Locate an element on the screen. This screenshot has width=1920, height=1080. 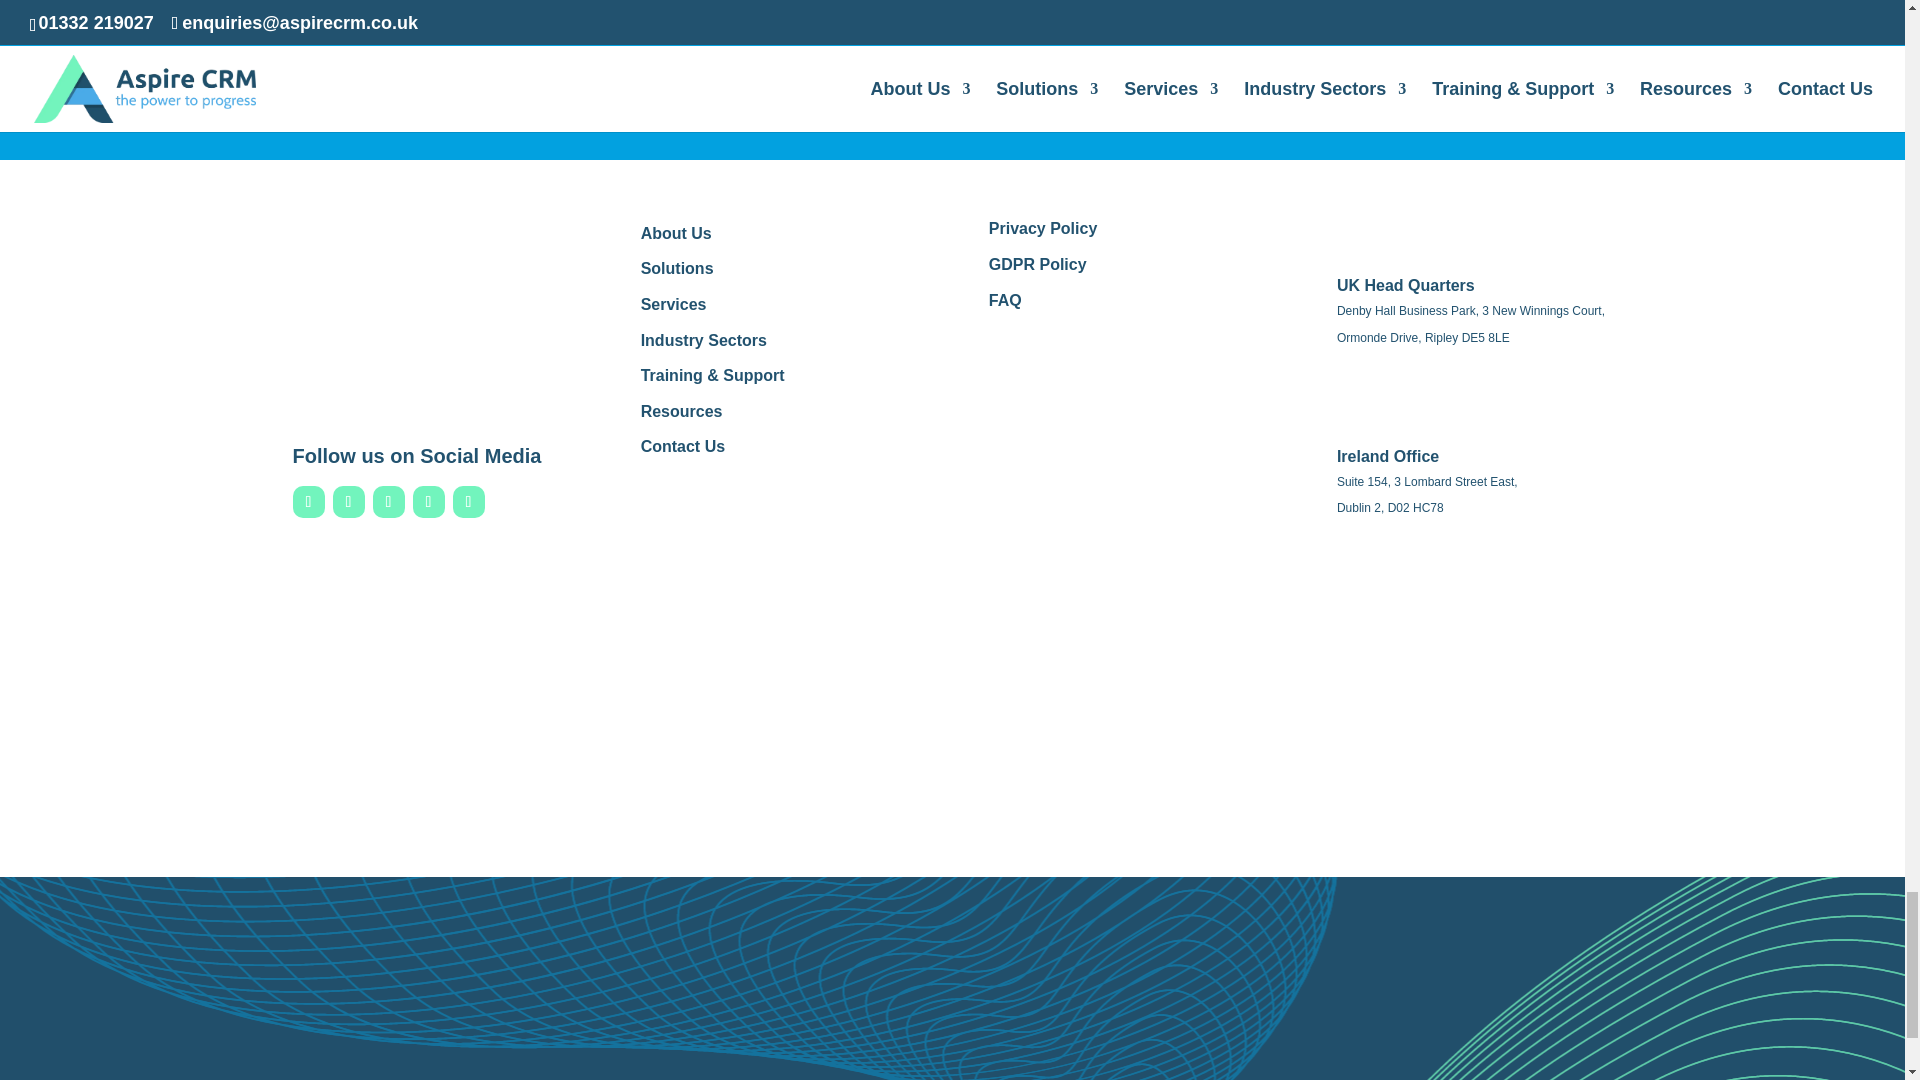
Services is located at coordinates (674, 304).